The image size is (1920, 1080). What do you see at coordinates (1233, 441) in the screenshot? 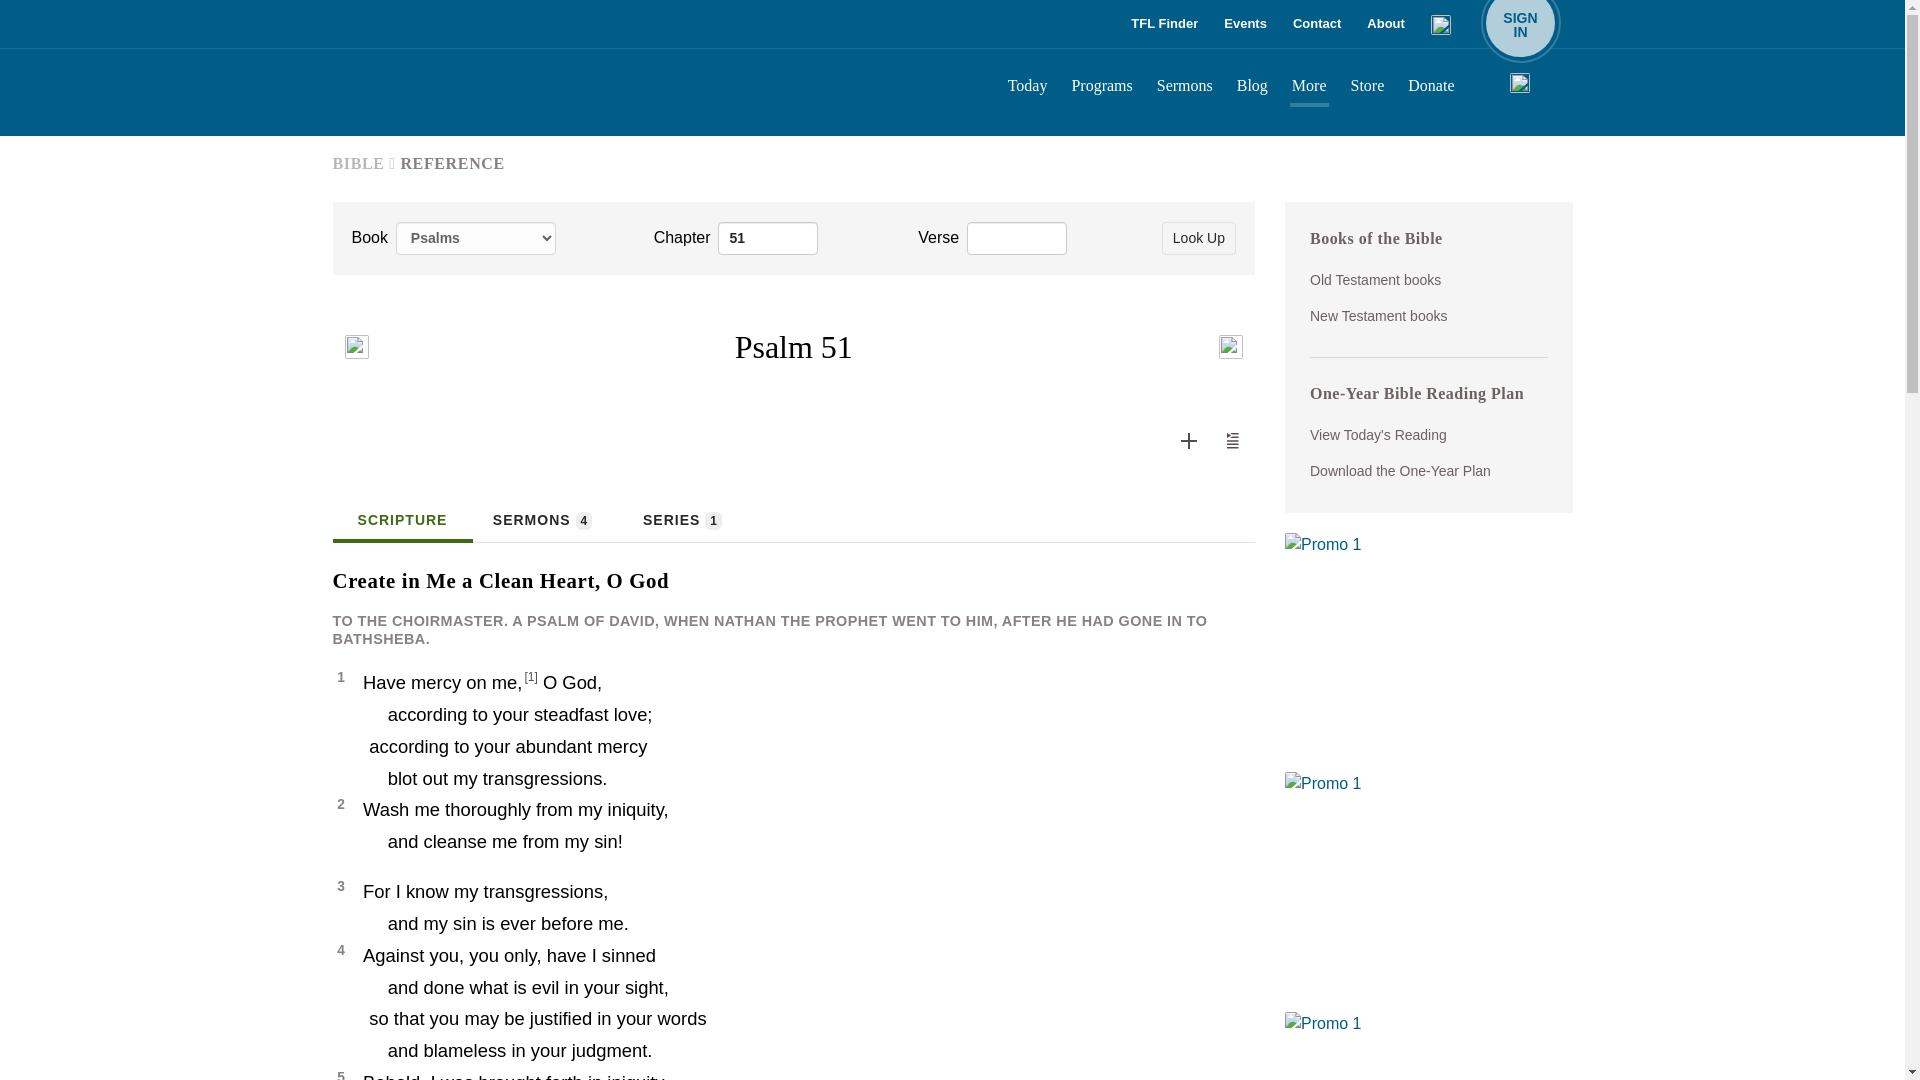
I see `Listen Queue` at bounding box center [1233, 441].